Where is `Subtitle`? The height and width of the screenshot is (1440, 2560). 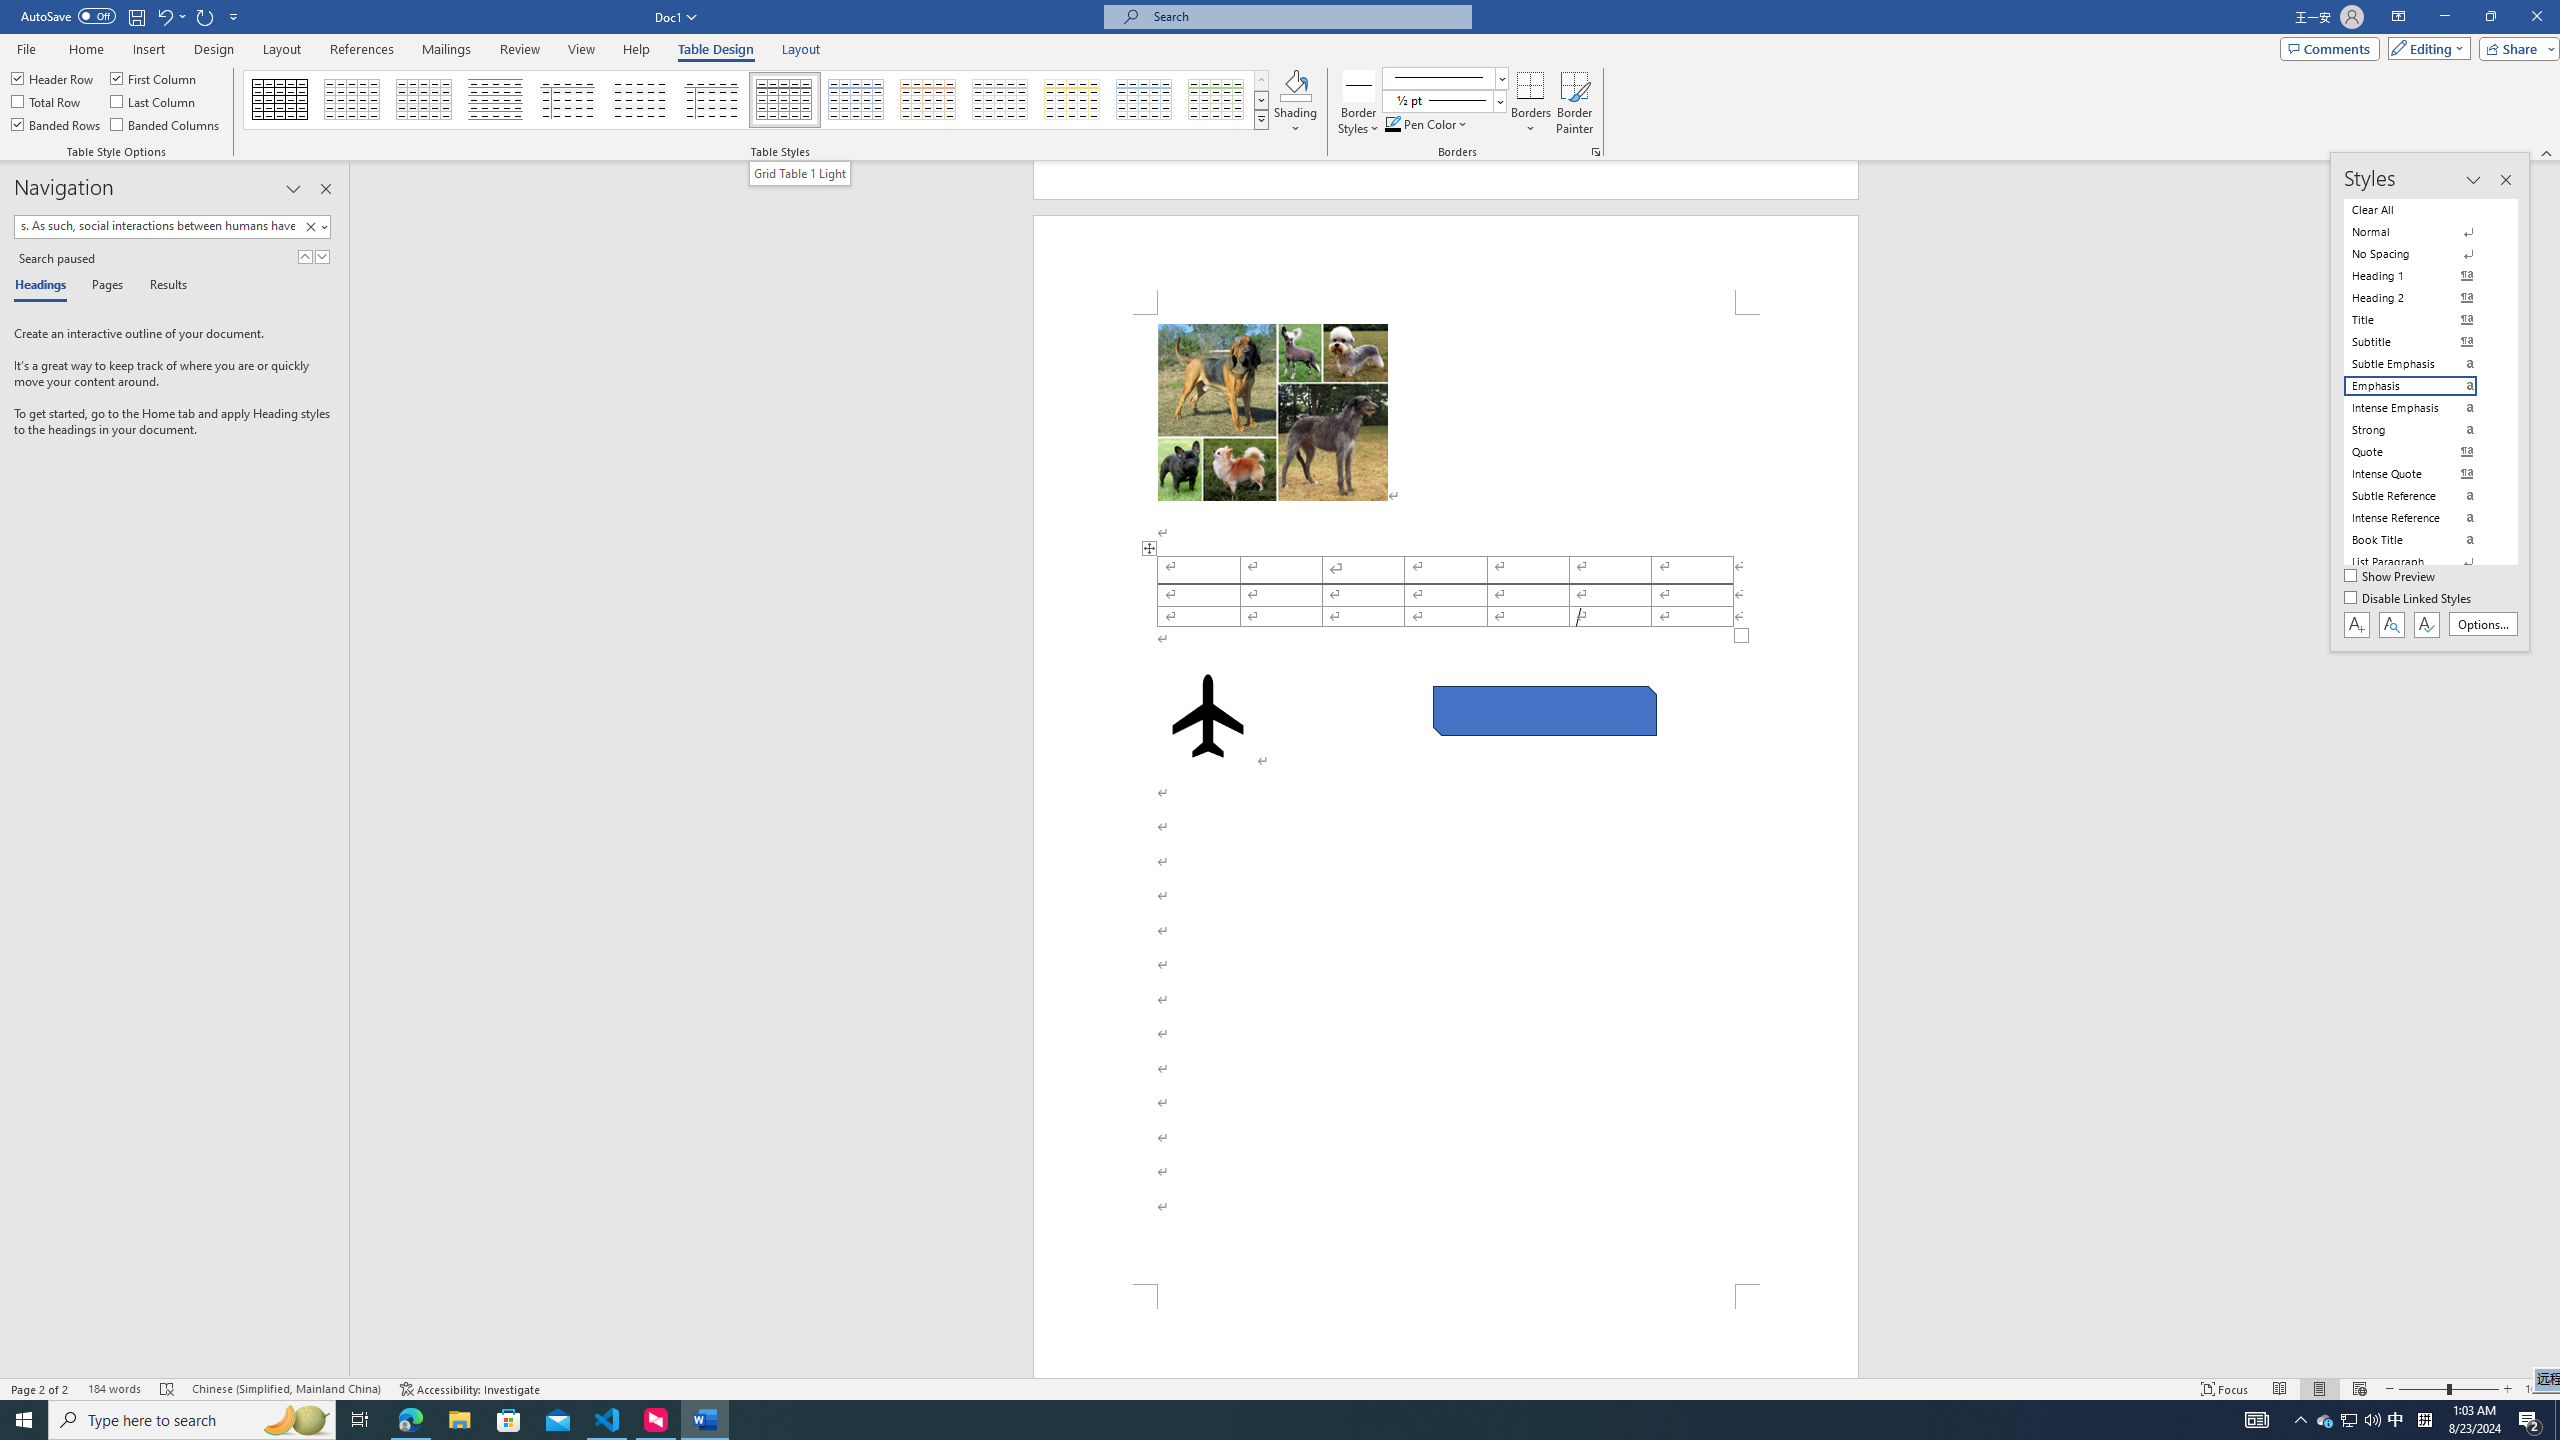 Subtitle is located at coordinates (2422, 342).